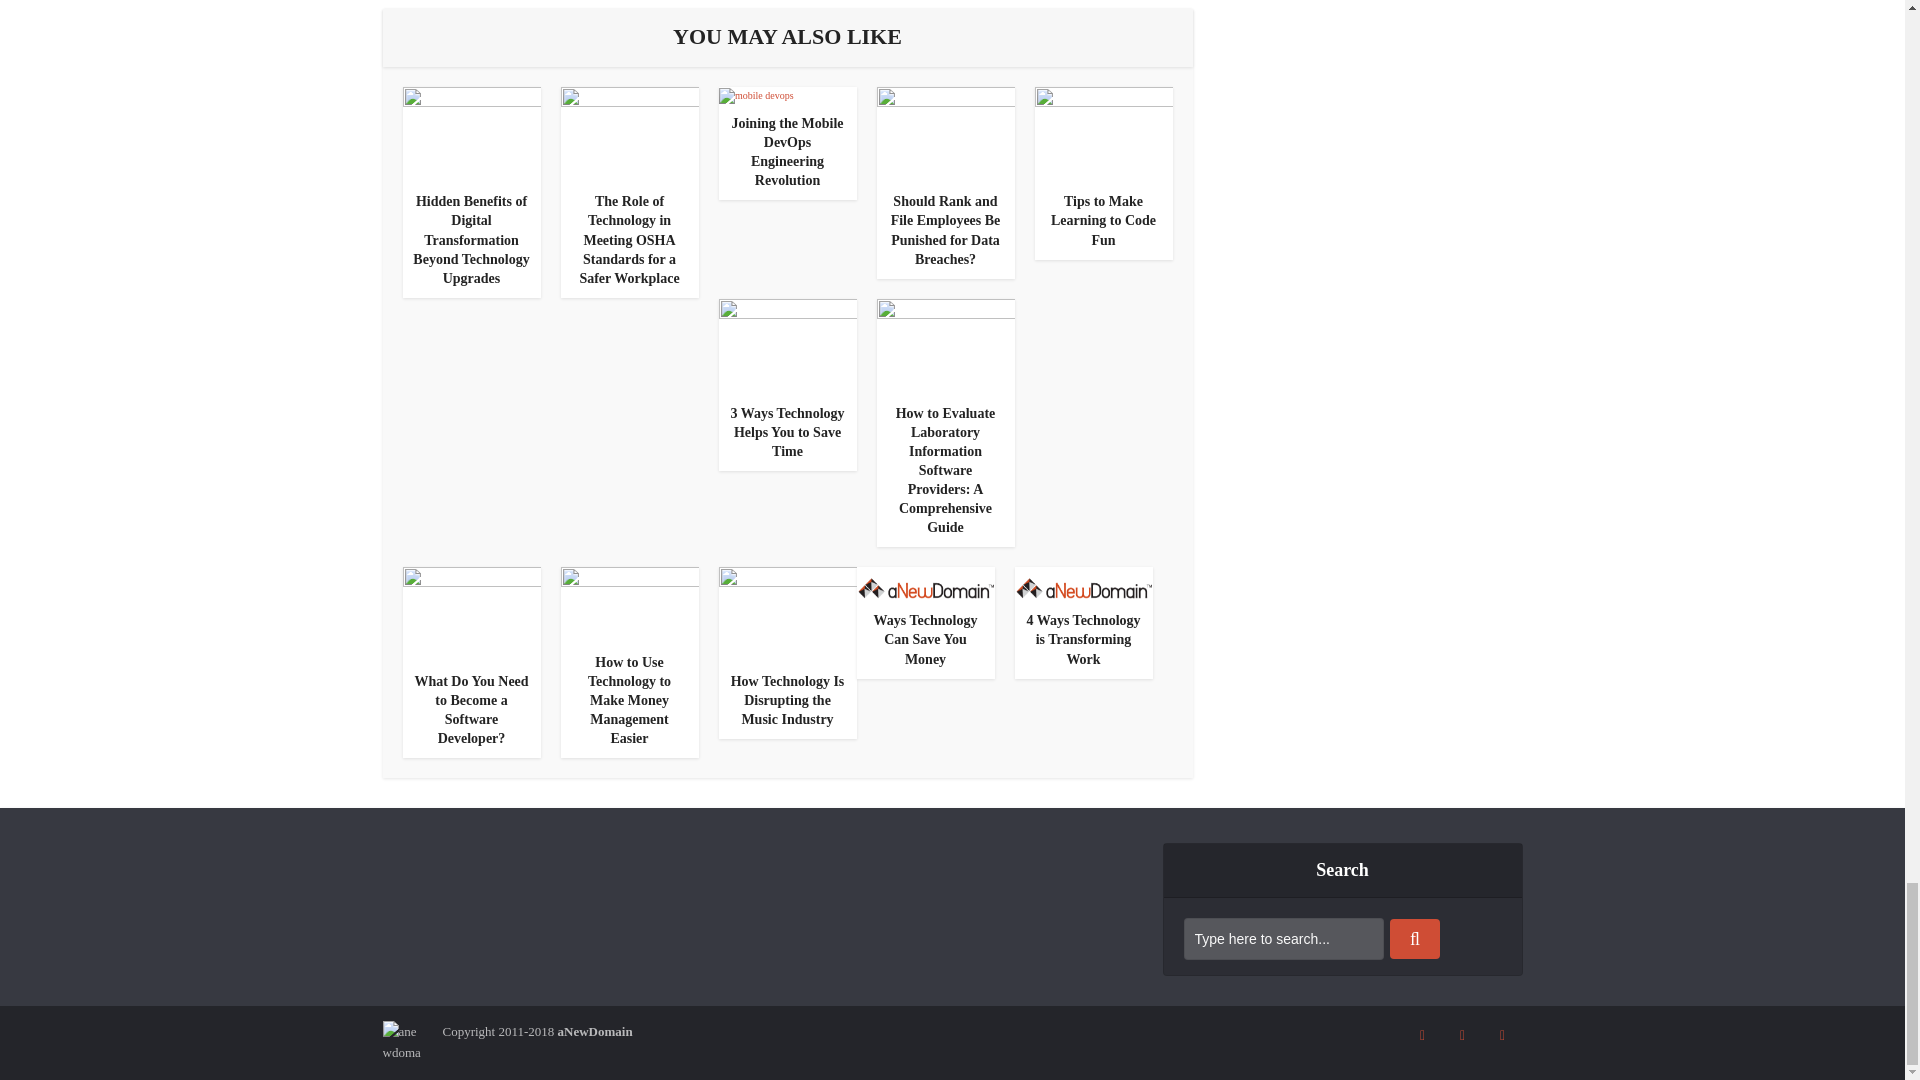 Image resolution: width=1920 pixels, height=1080 pixels. What do you see at coordinates (787, 344) in the screenshot?
I see `3 Ways Technology Helps You to Save Time` at bounding box center [787, 344].